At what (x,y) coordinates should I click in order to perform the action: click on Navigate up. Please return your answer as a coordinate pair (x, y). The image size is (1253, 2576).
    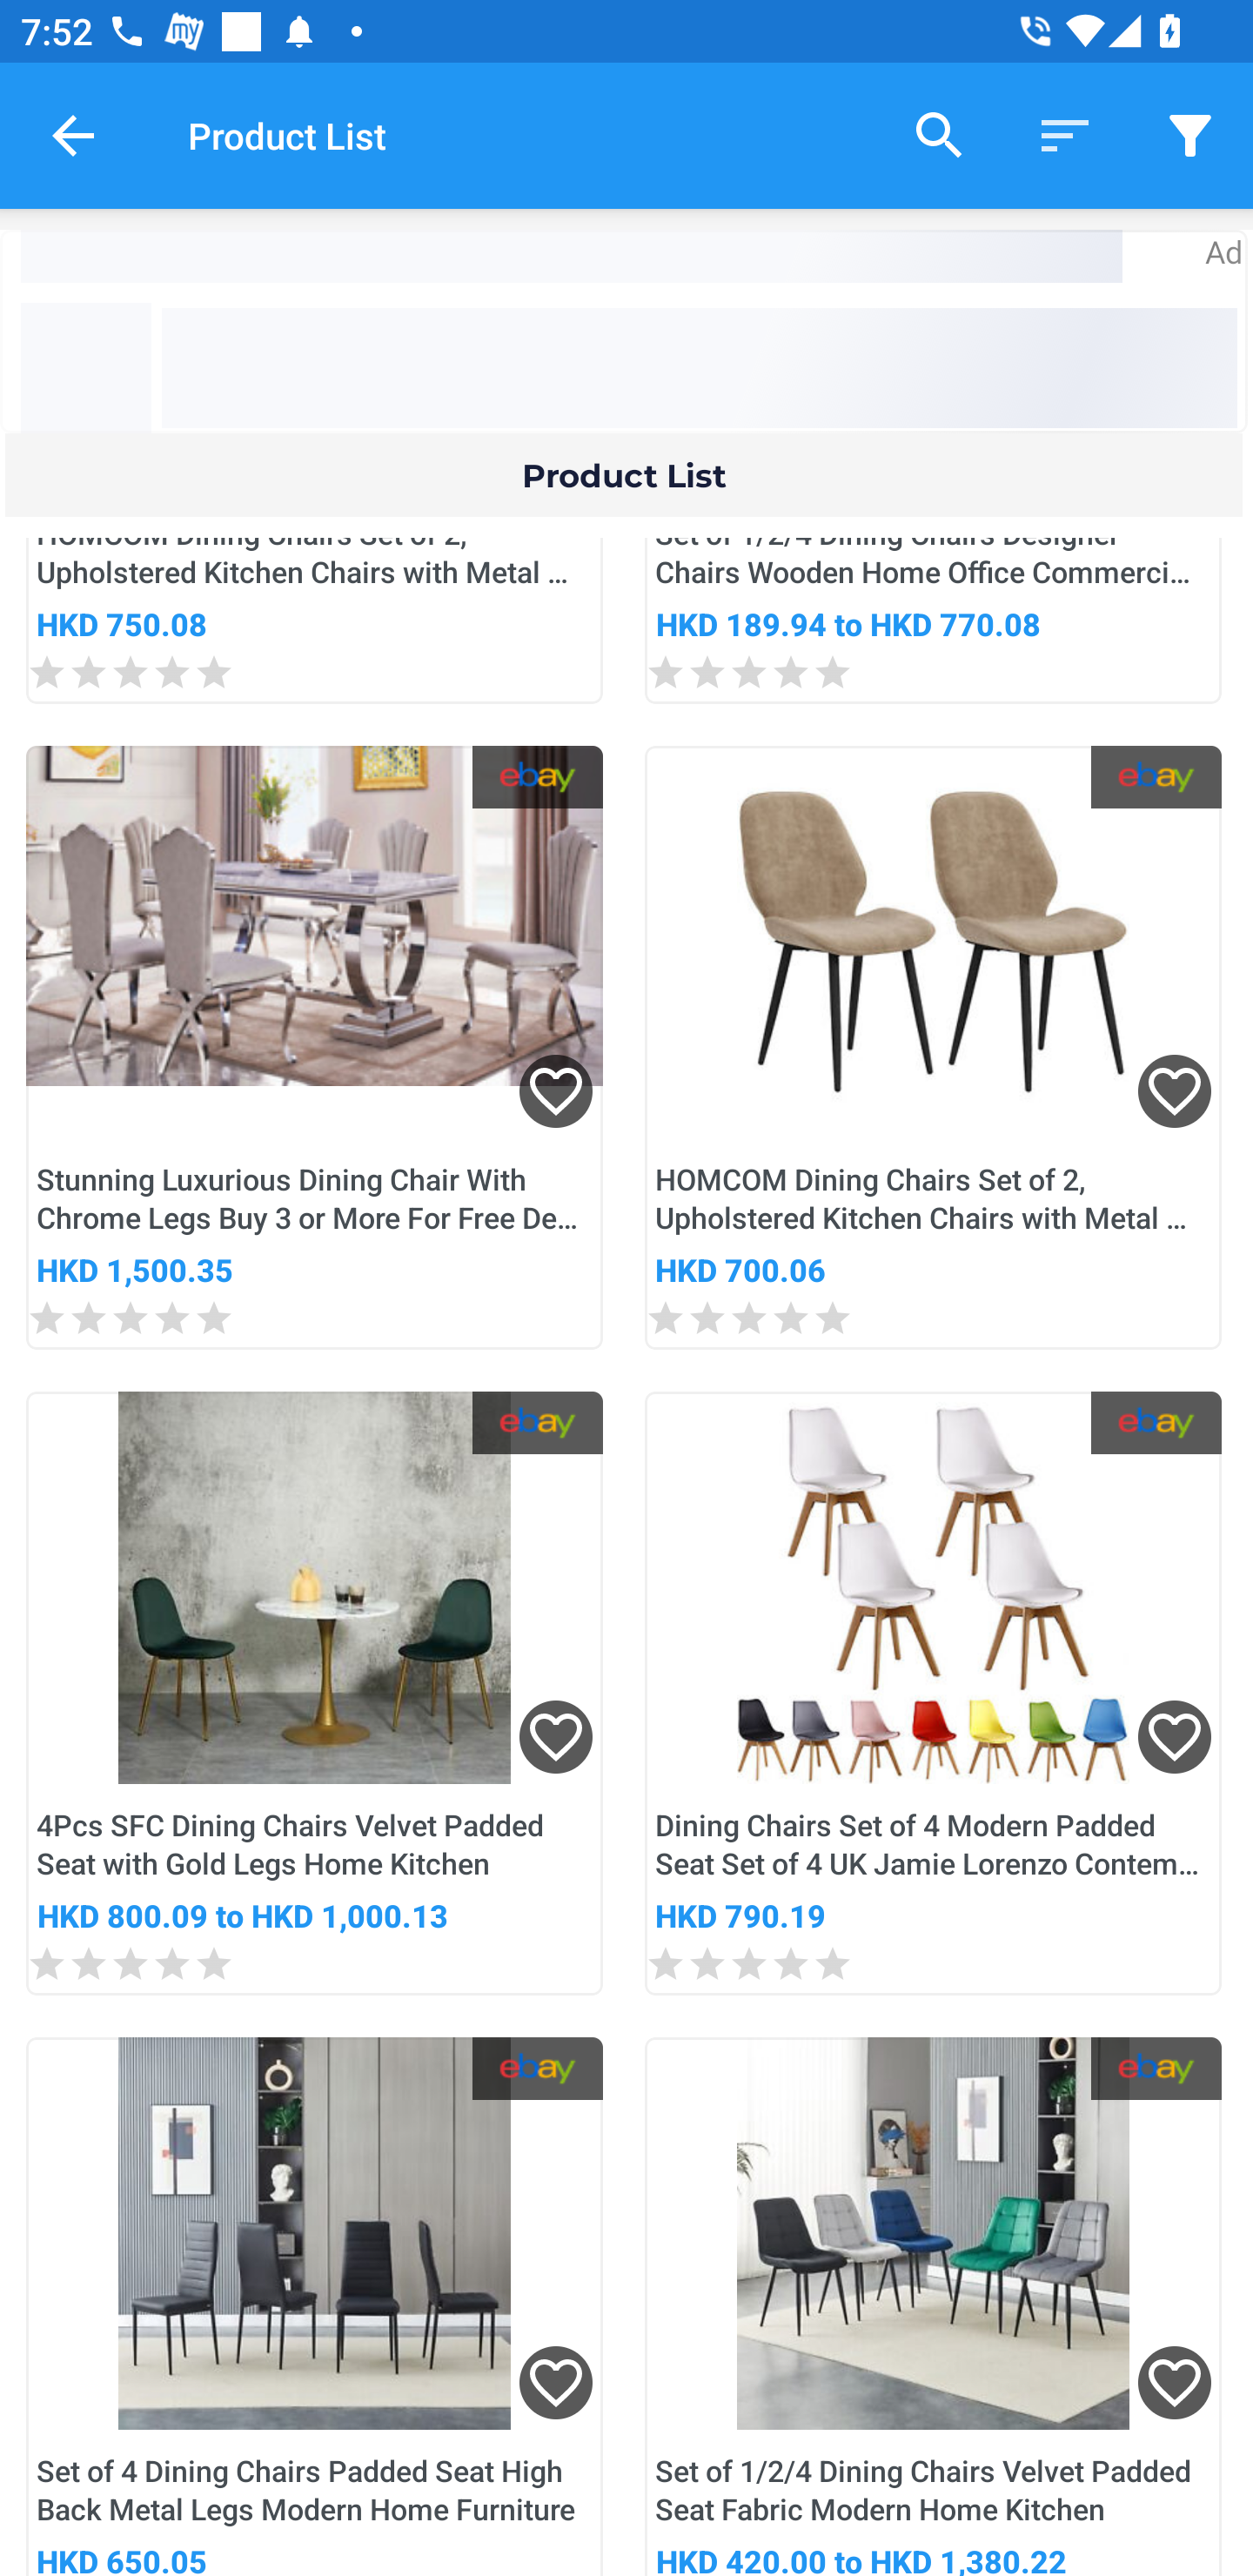
    Looking at the image, I should click on (73, 135).